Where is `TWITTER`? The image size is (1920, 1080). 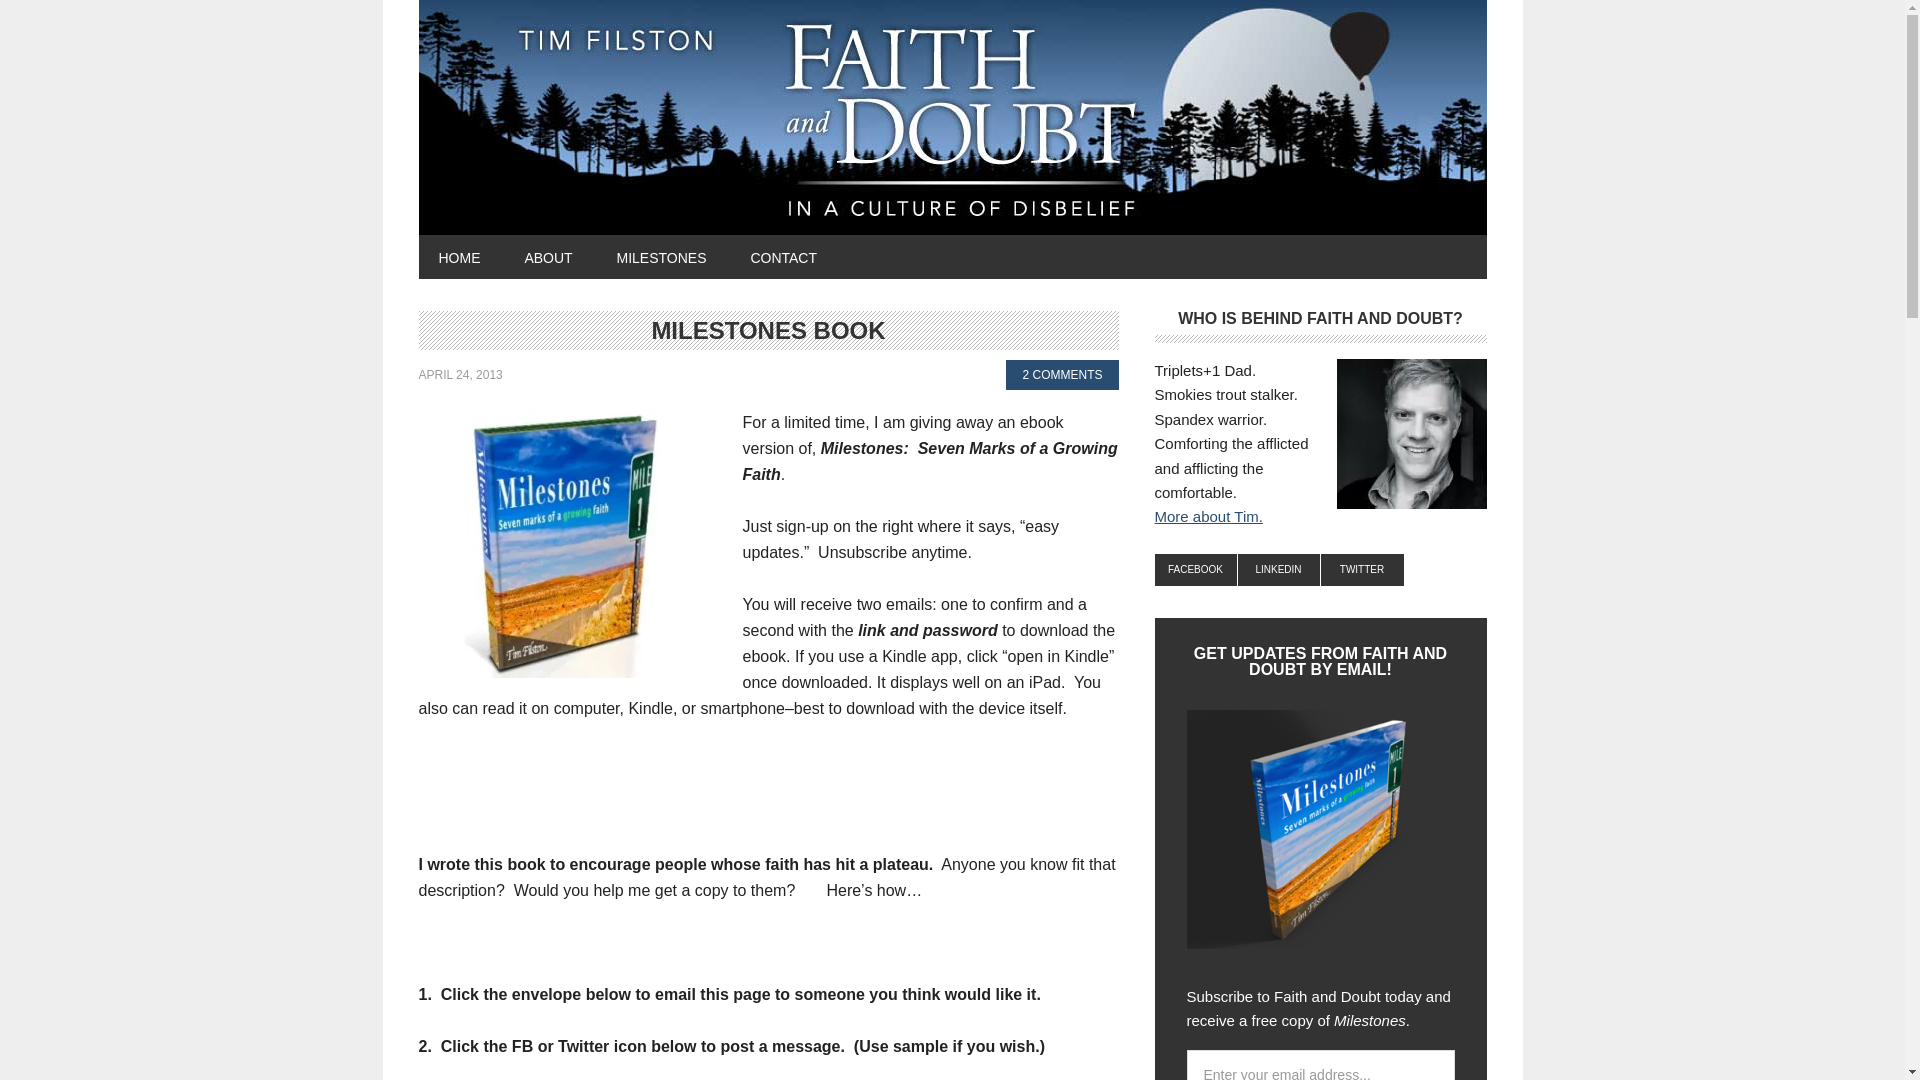
TWITTER is located at coordinates (1362, 570).